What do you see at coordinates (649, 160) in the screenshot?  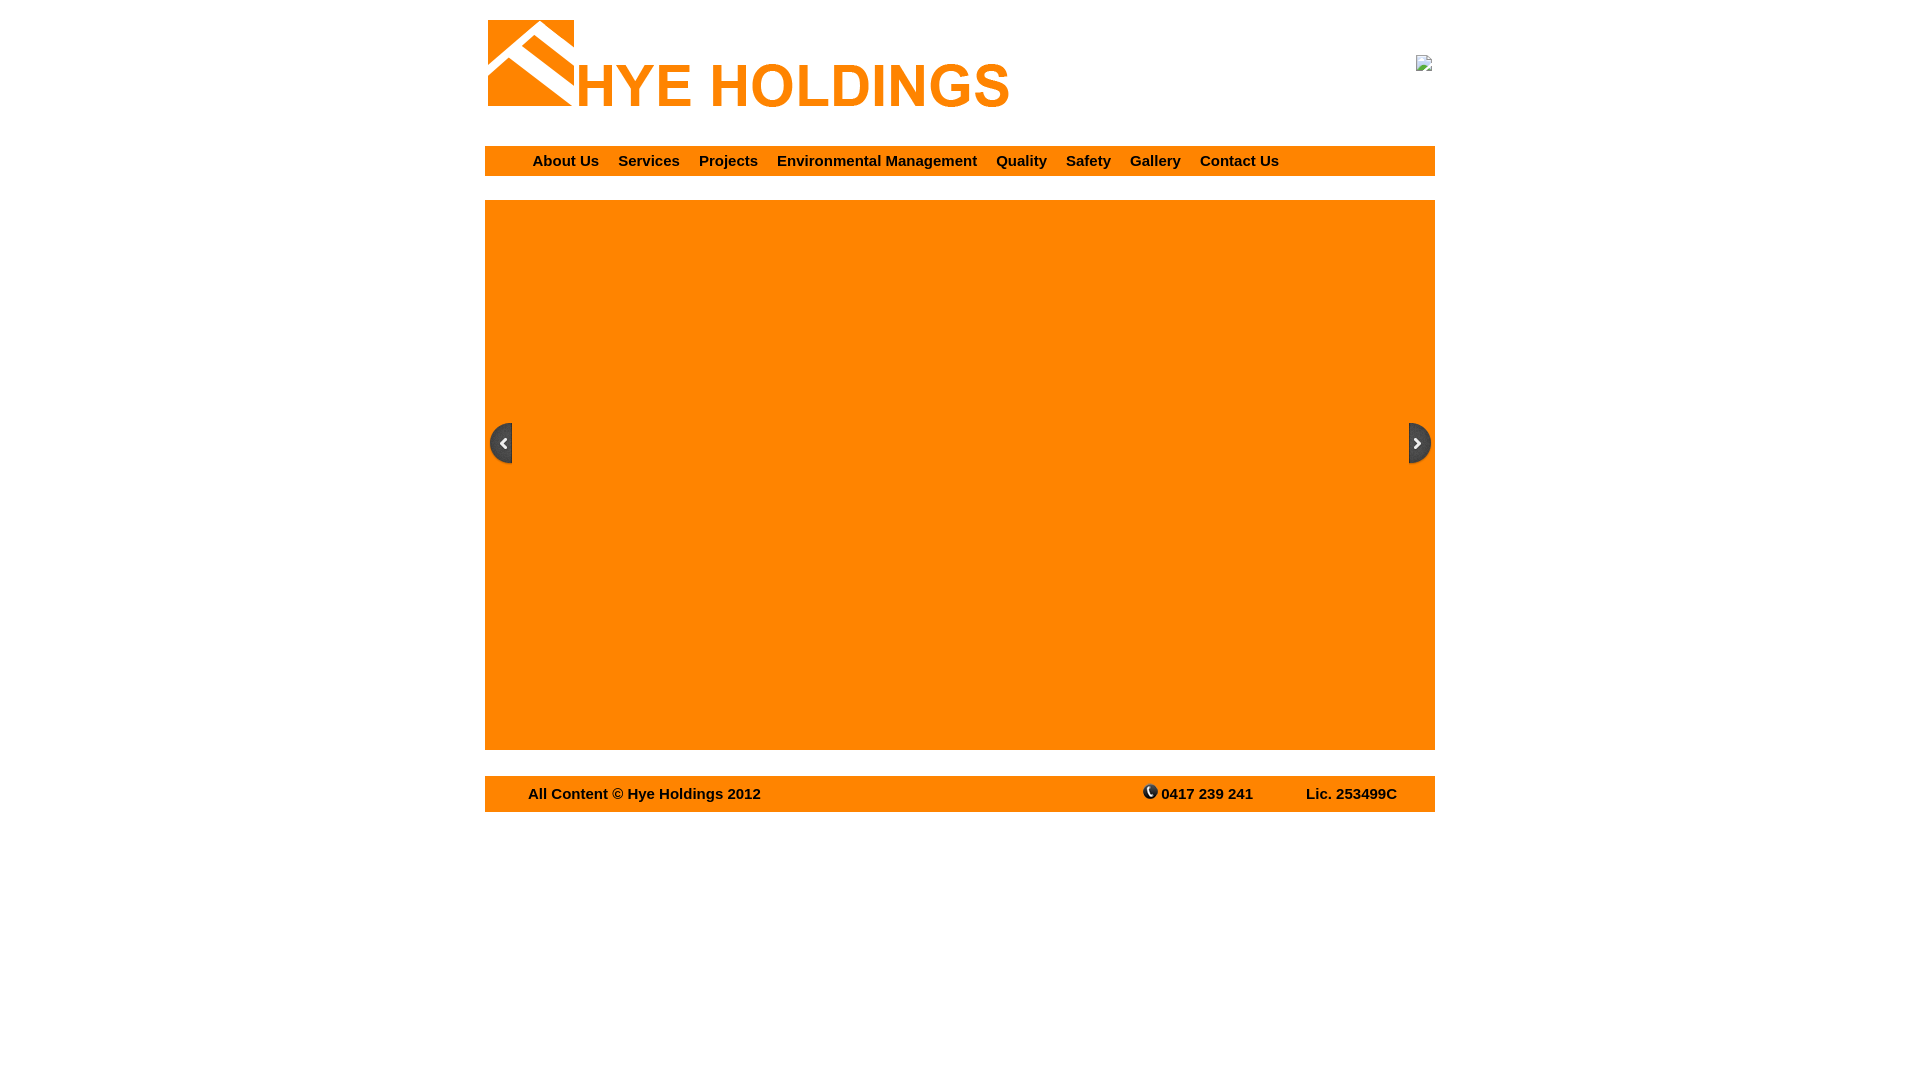 I see `Services` at bounding box center [649, 160].